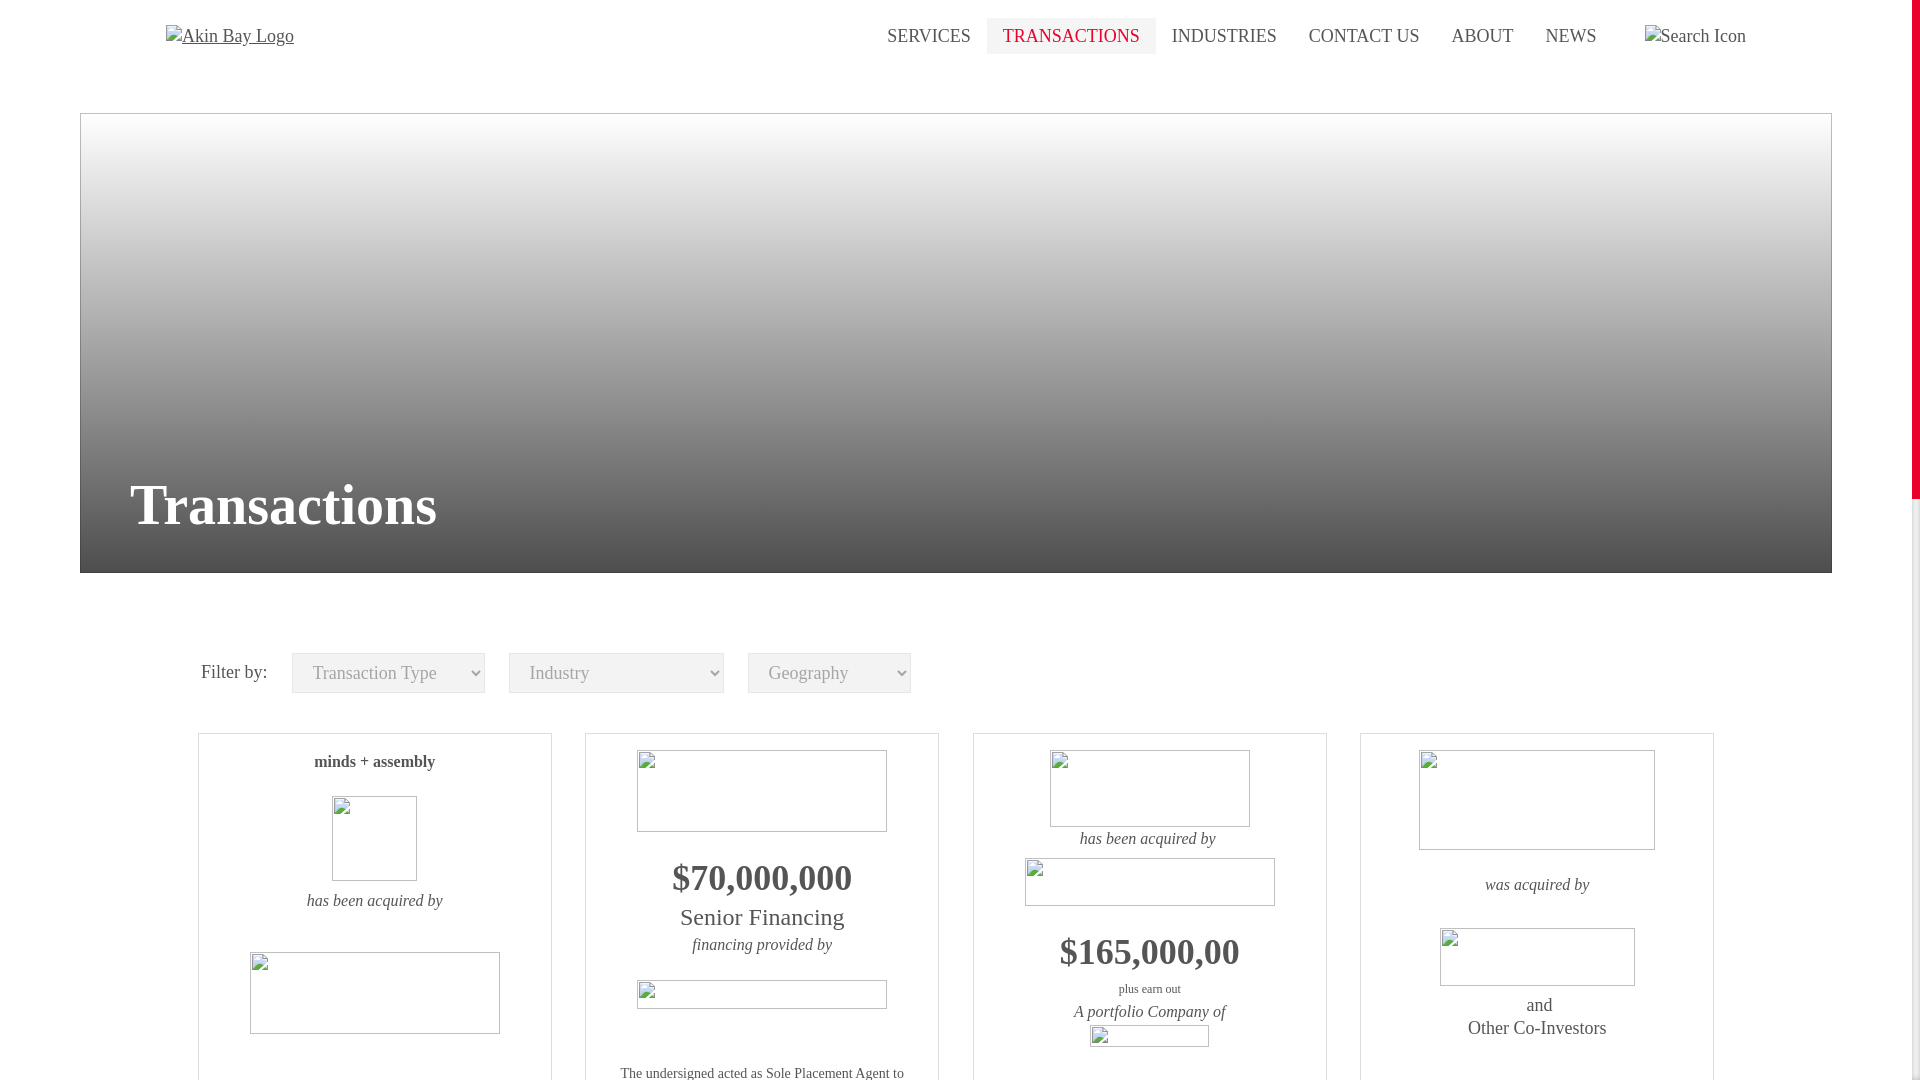 The image size is (1920, 1080). I want to click on SERVICES, so click(928, 36).